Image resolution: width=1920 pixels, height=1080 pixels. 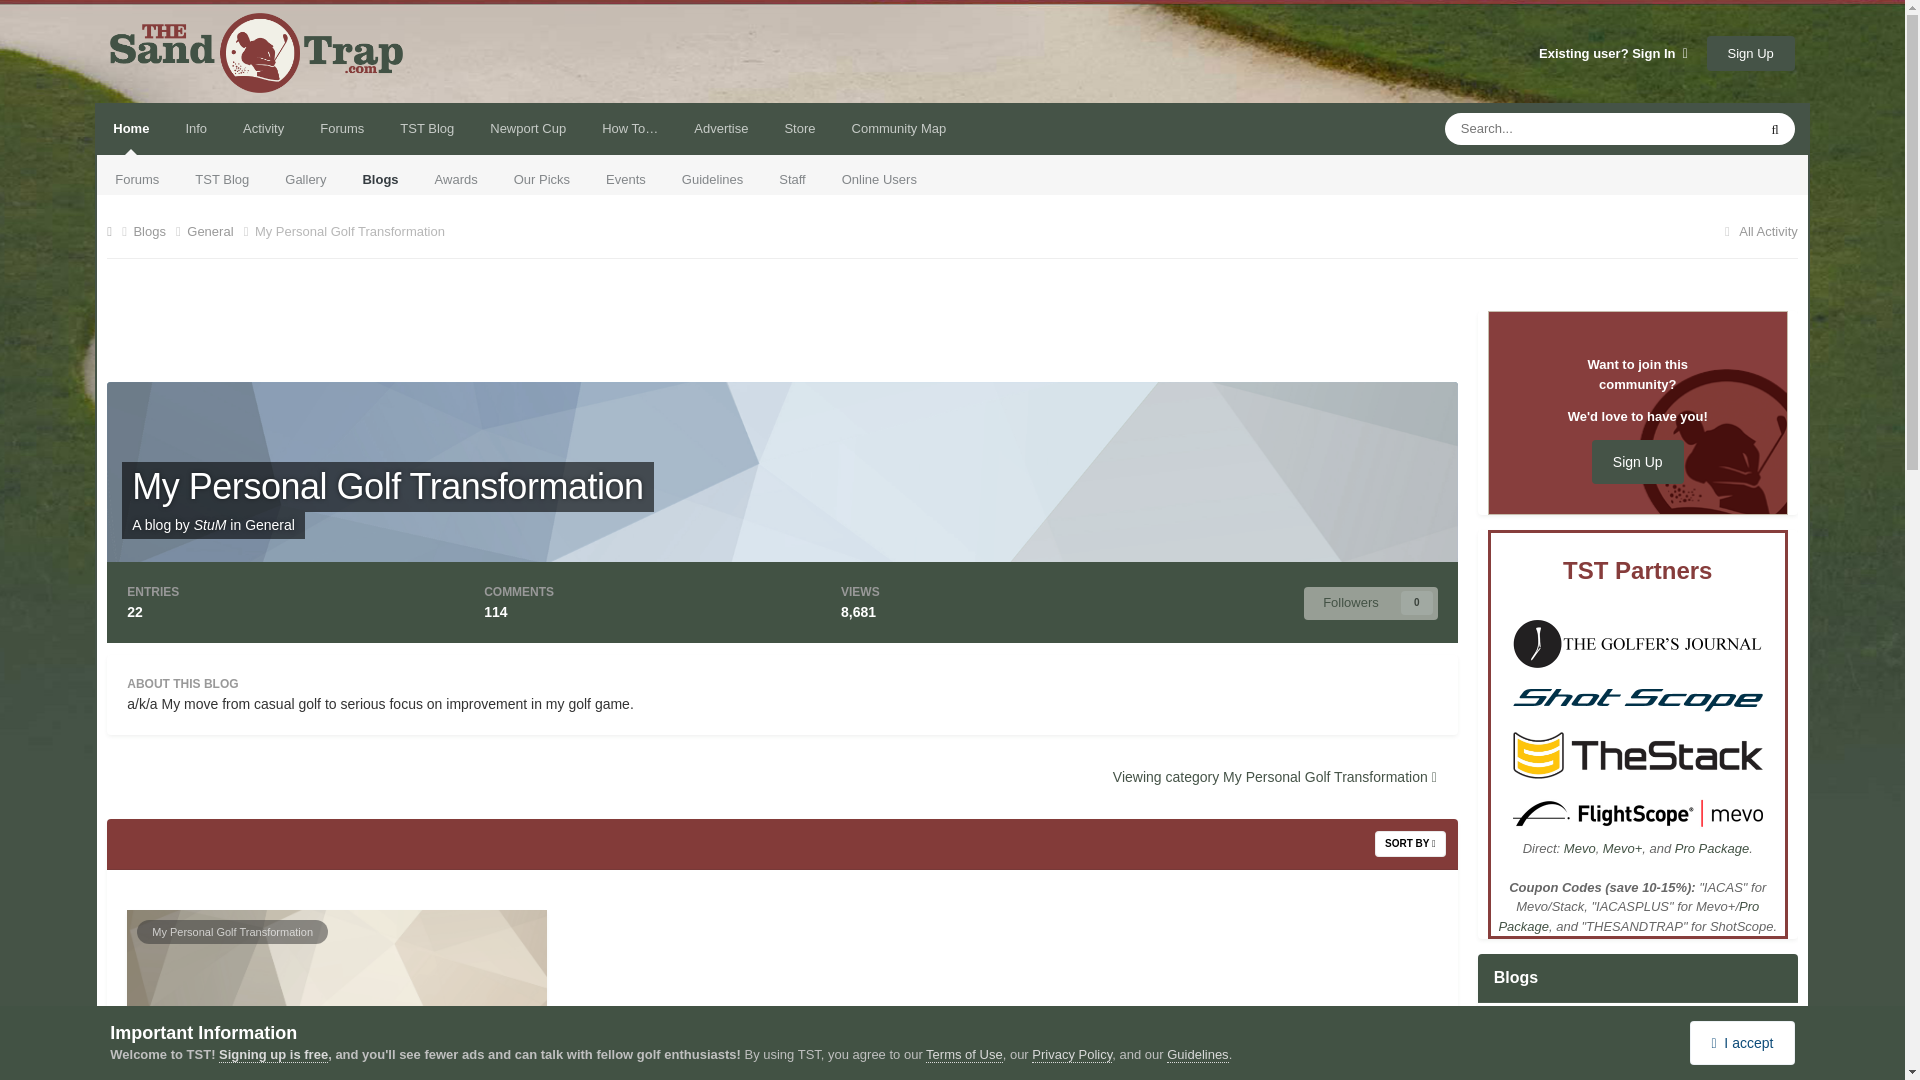 I want to click on FlightScope Mevo, so click(x=1637, y=812).